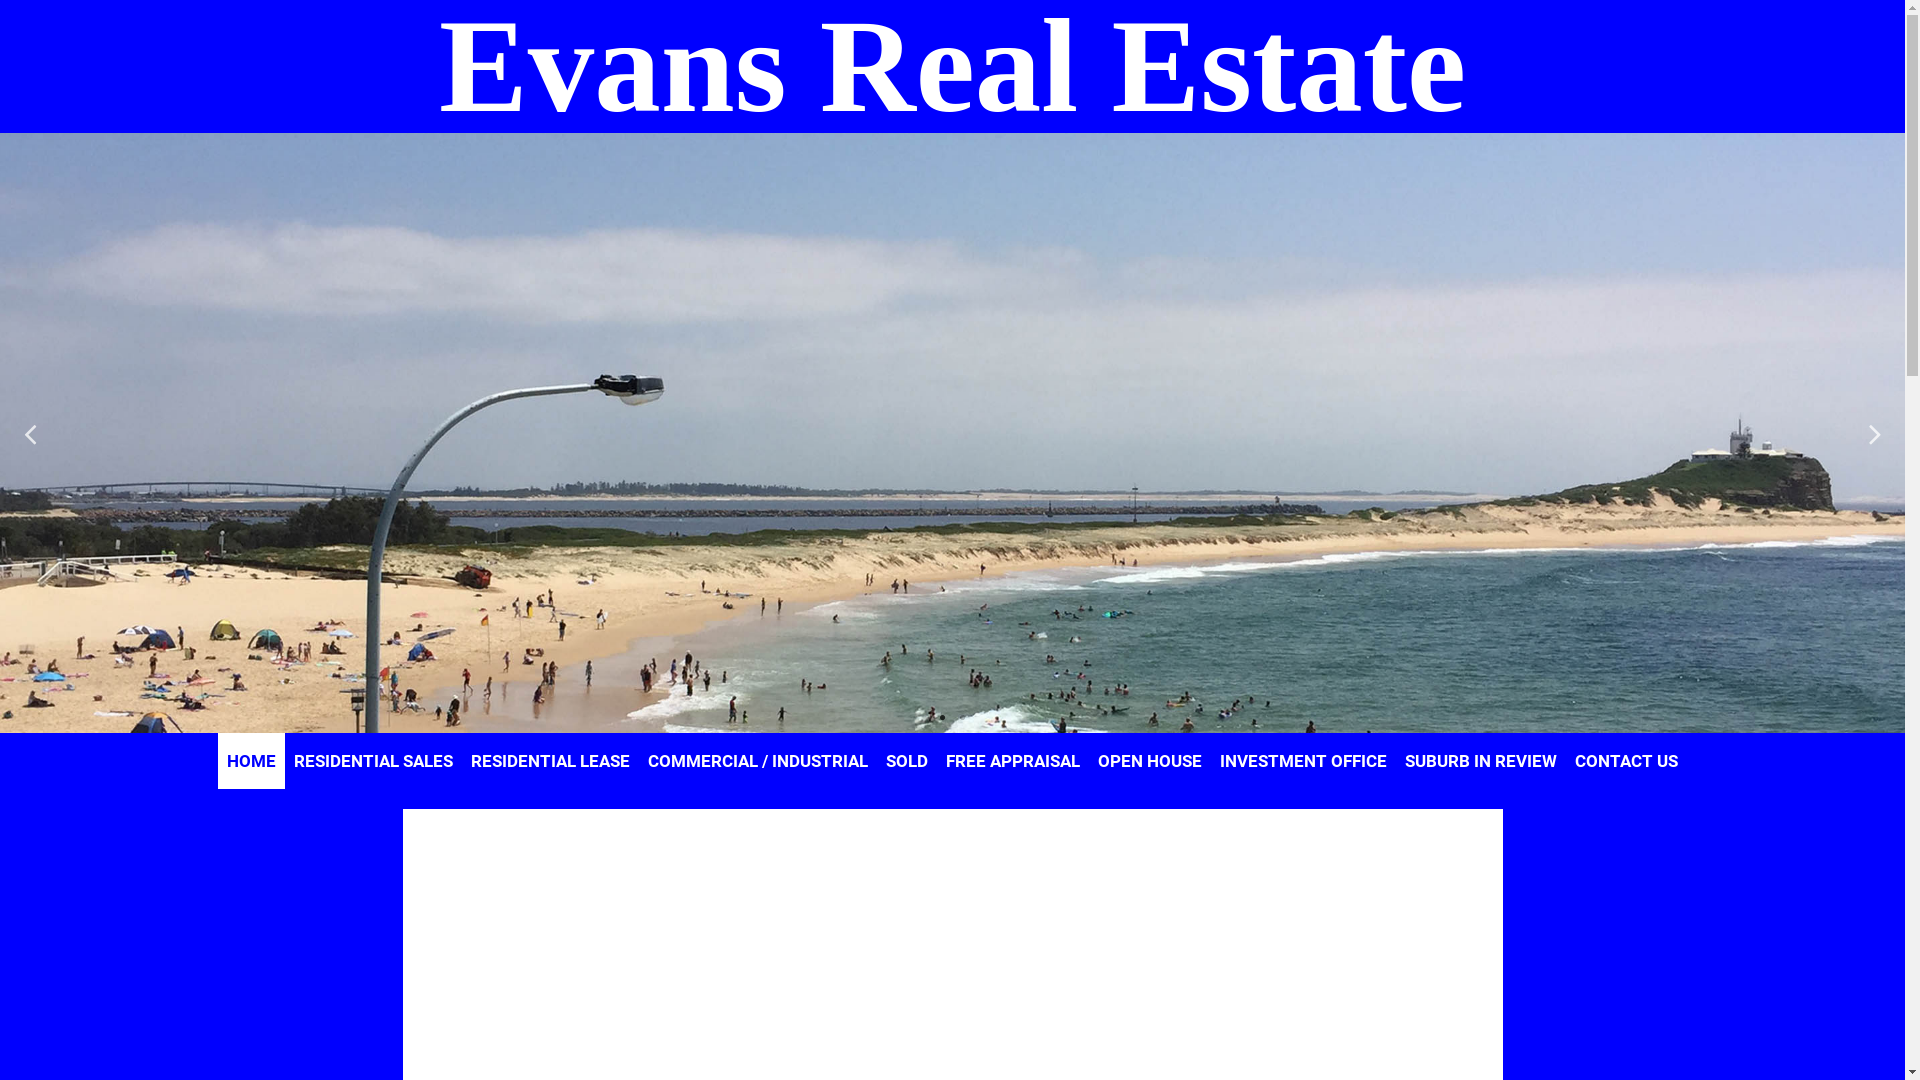 Image resolution: width=1920 pixels, height=1080 pixels. Describe the element at coordinates (1481, 761) in the screenshot. I see `SUBURB IN REVIEW` at that location.